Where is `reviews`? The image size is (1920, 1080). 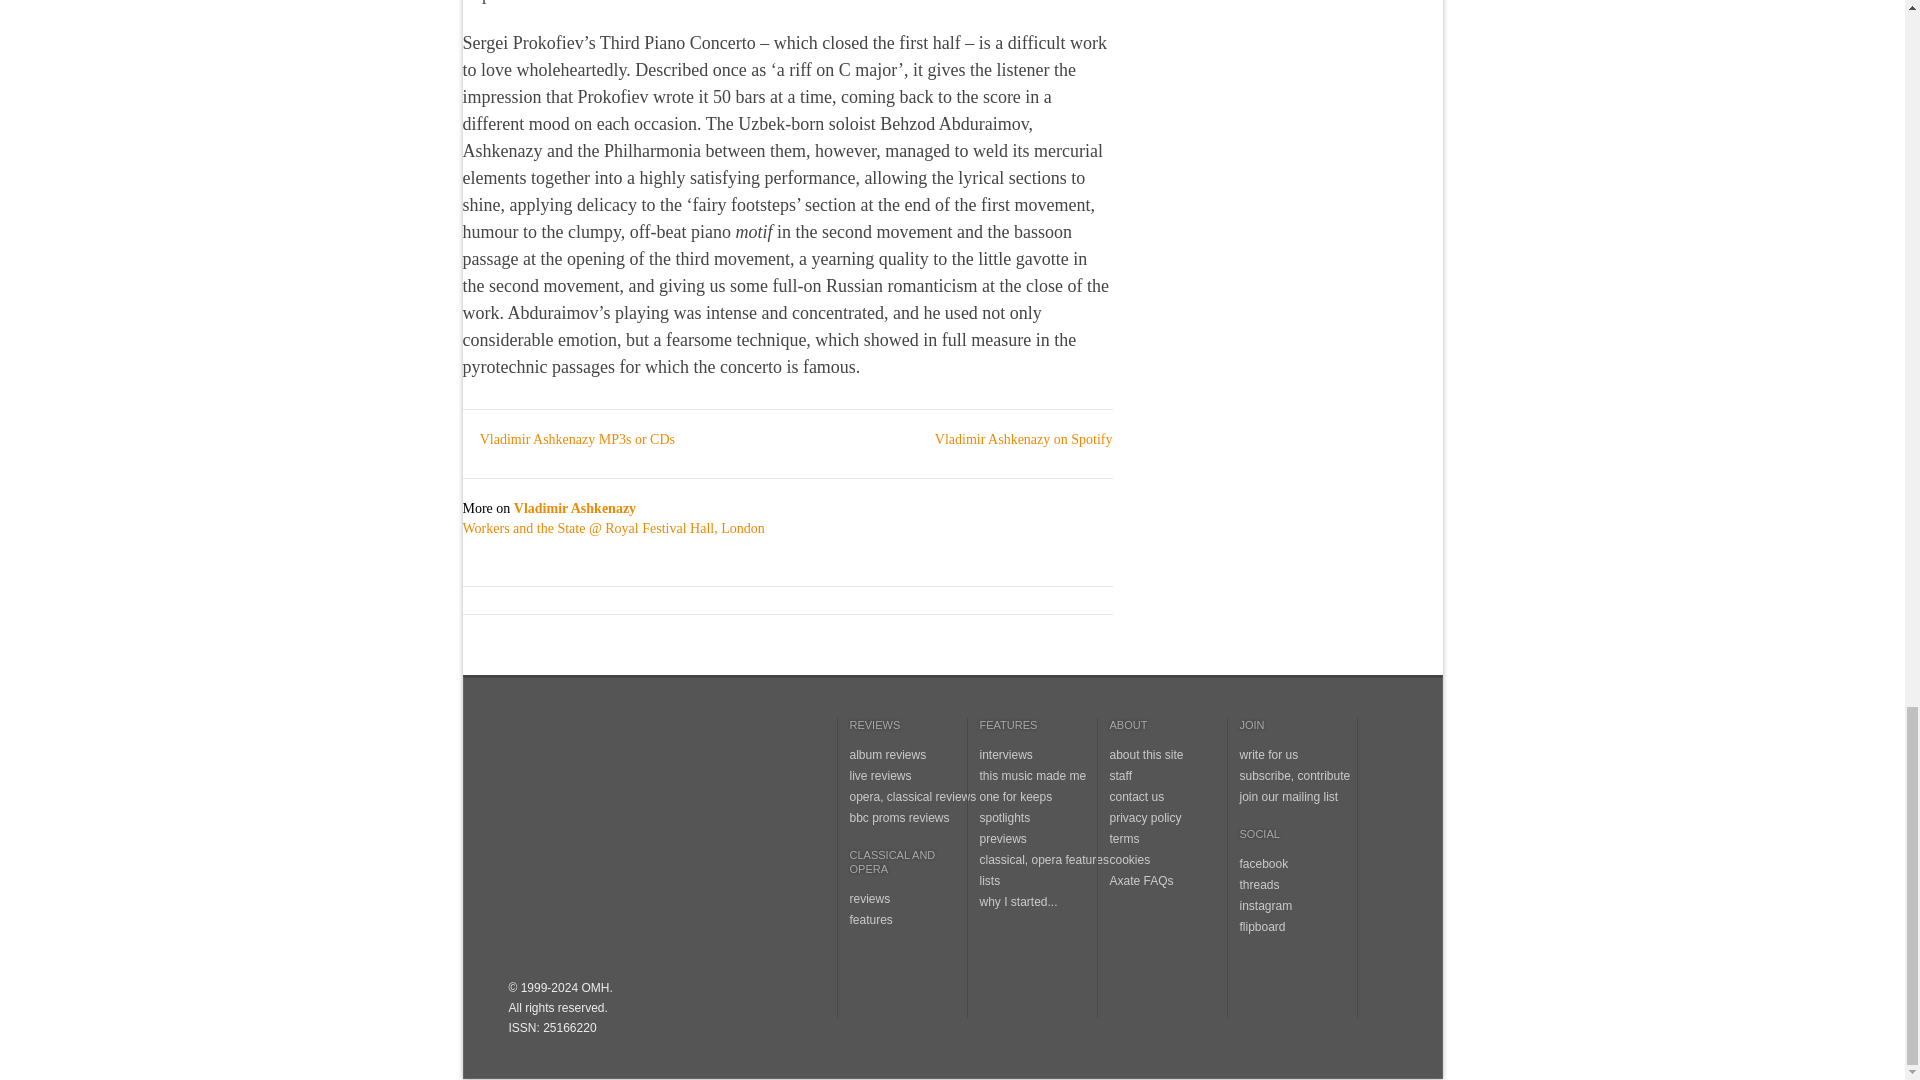 reviews is located at coordinates (870, 899).